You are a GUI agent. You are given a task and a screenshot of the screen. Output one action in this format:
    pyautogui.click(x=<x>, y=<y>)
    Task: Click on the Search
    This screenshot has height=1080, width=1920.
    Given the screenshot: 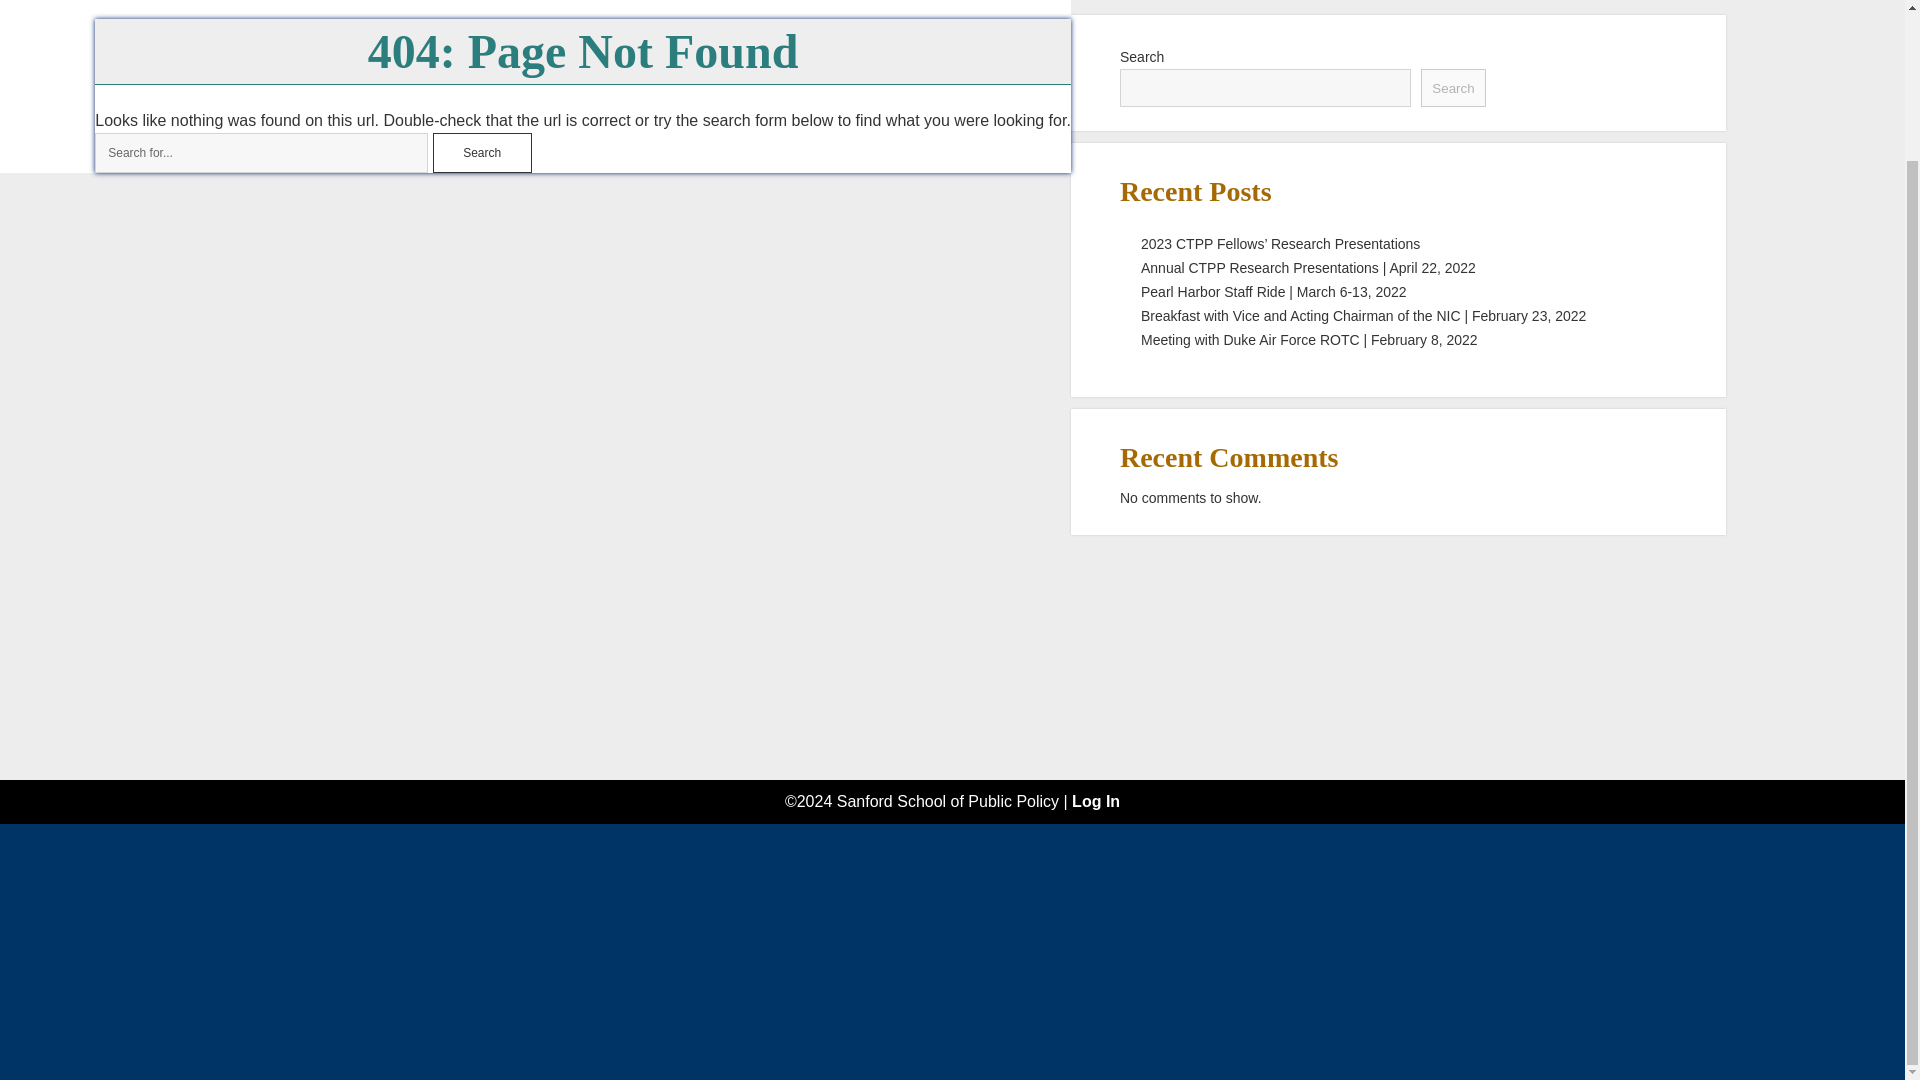 What is the action you would take?
    pyautogui.click(x=1452, y=88)
    